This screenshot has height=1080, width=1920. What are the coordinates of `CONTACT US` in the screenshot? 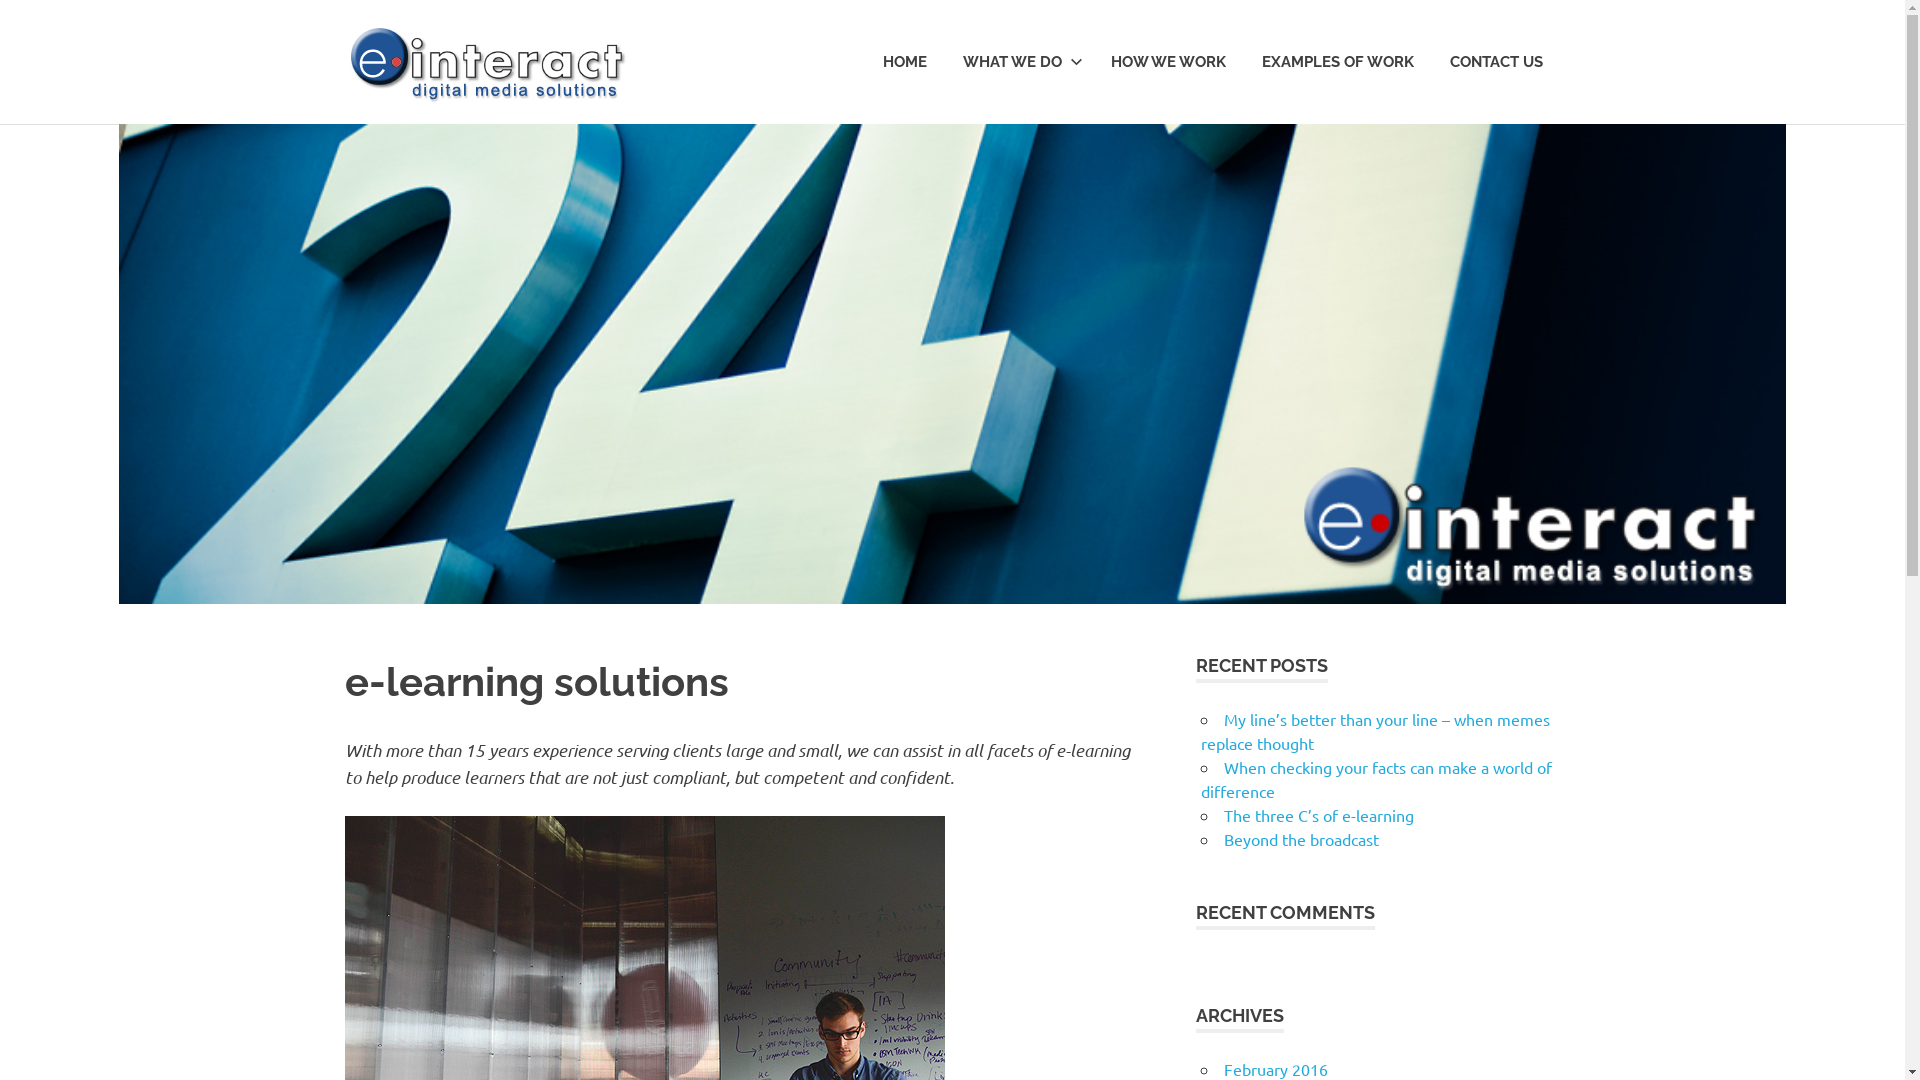 It's located at (1496, 62).